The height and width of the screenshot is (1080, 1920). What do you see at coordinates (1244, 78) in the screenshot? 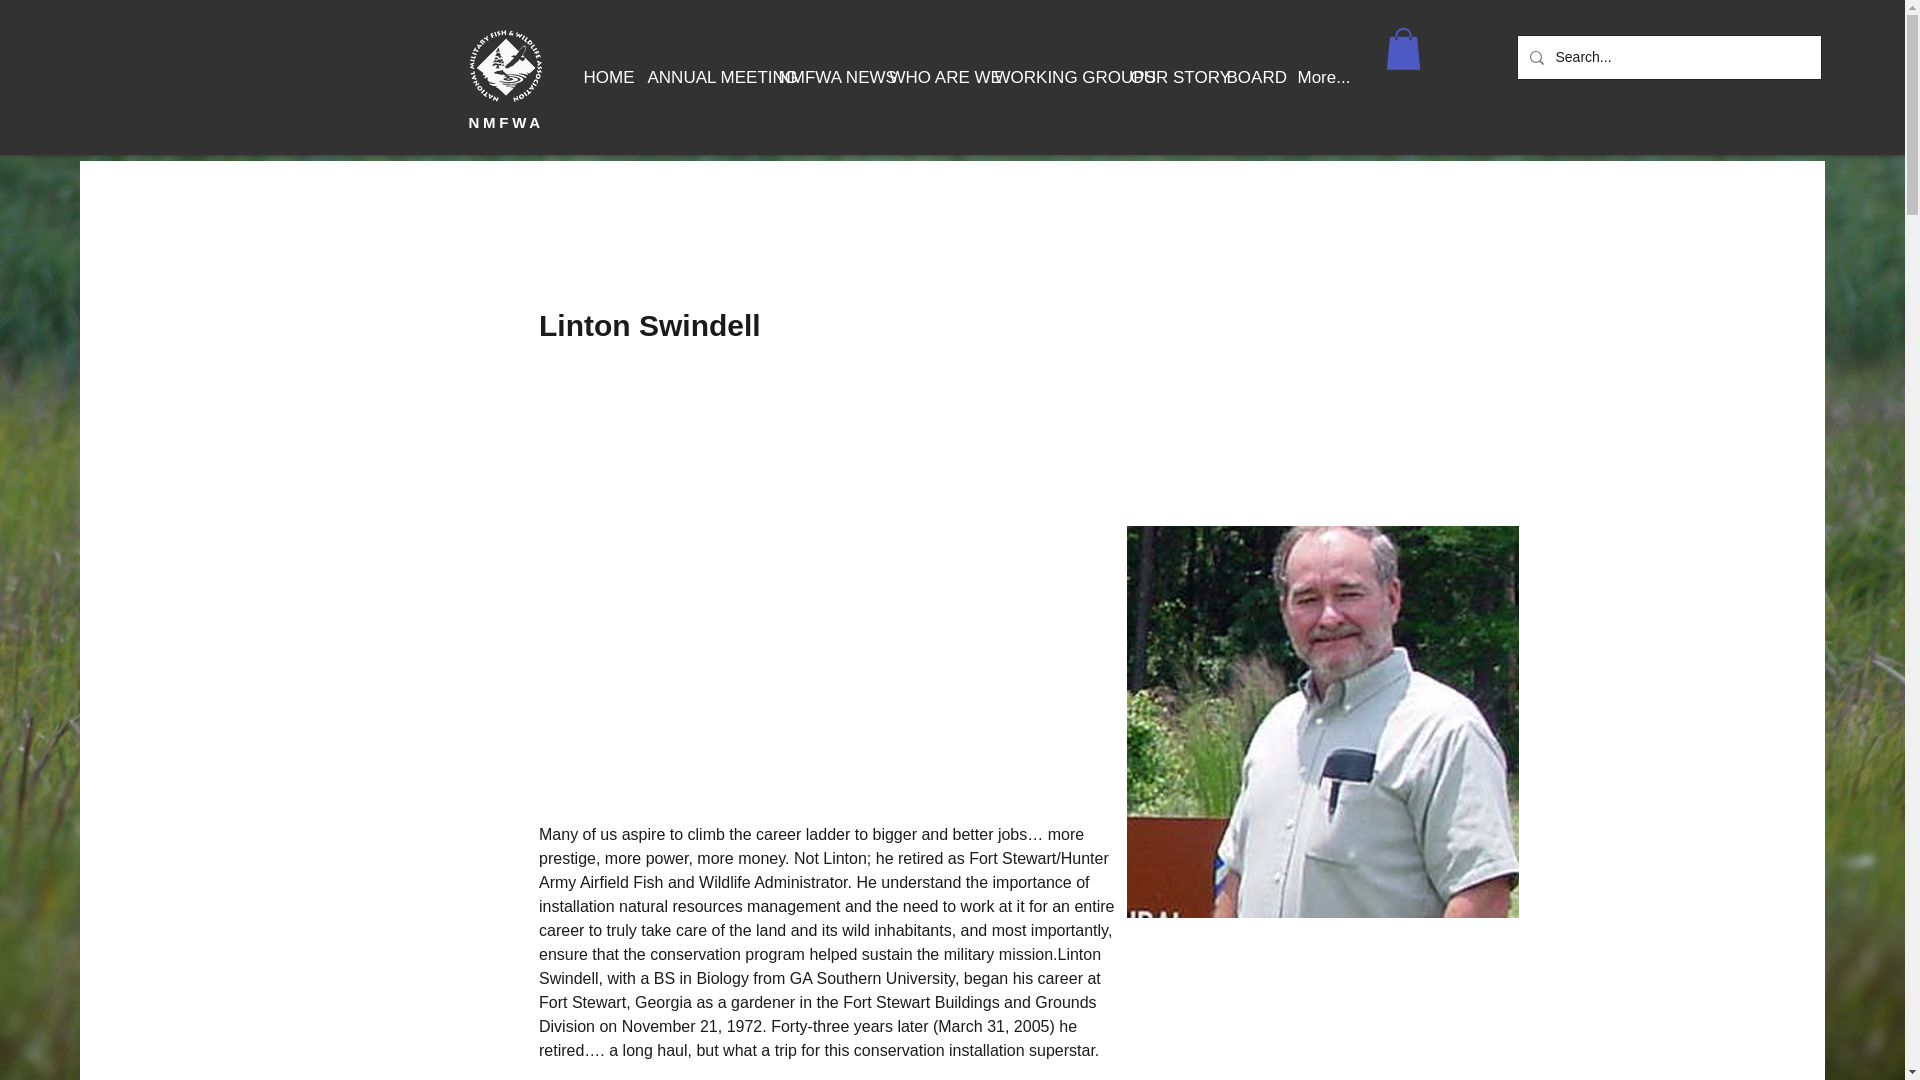
I see `BOARD` at bounding box center [1244, 78].